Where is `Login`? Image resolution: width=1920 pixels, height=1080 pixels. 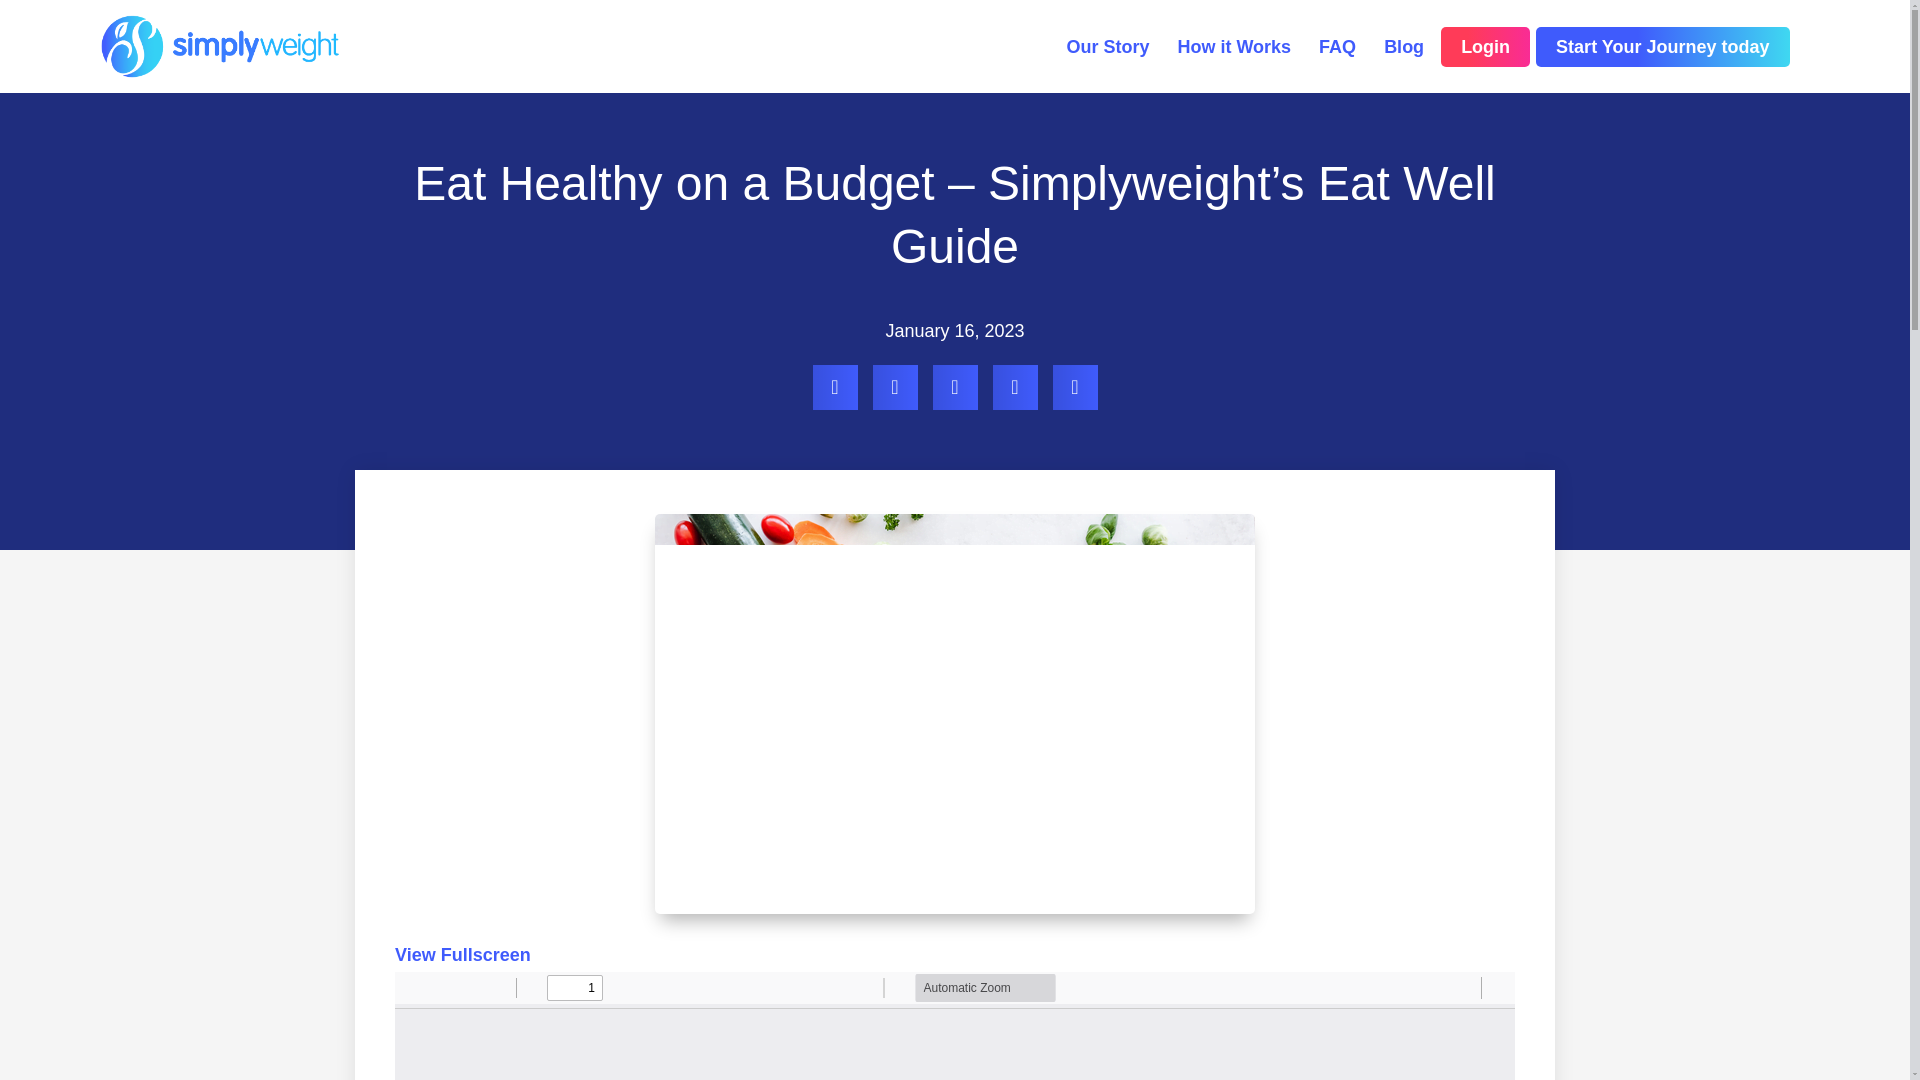
Login is located at coordinates (1486, 46).